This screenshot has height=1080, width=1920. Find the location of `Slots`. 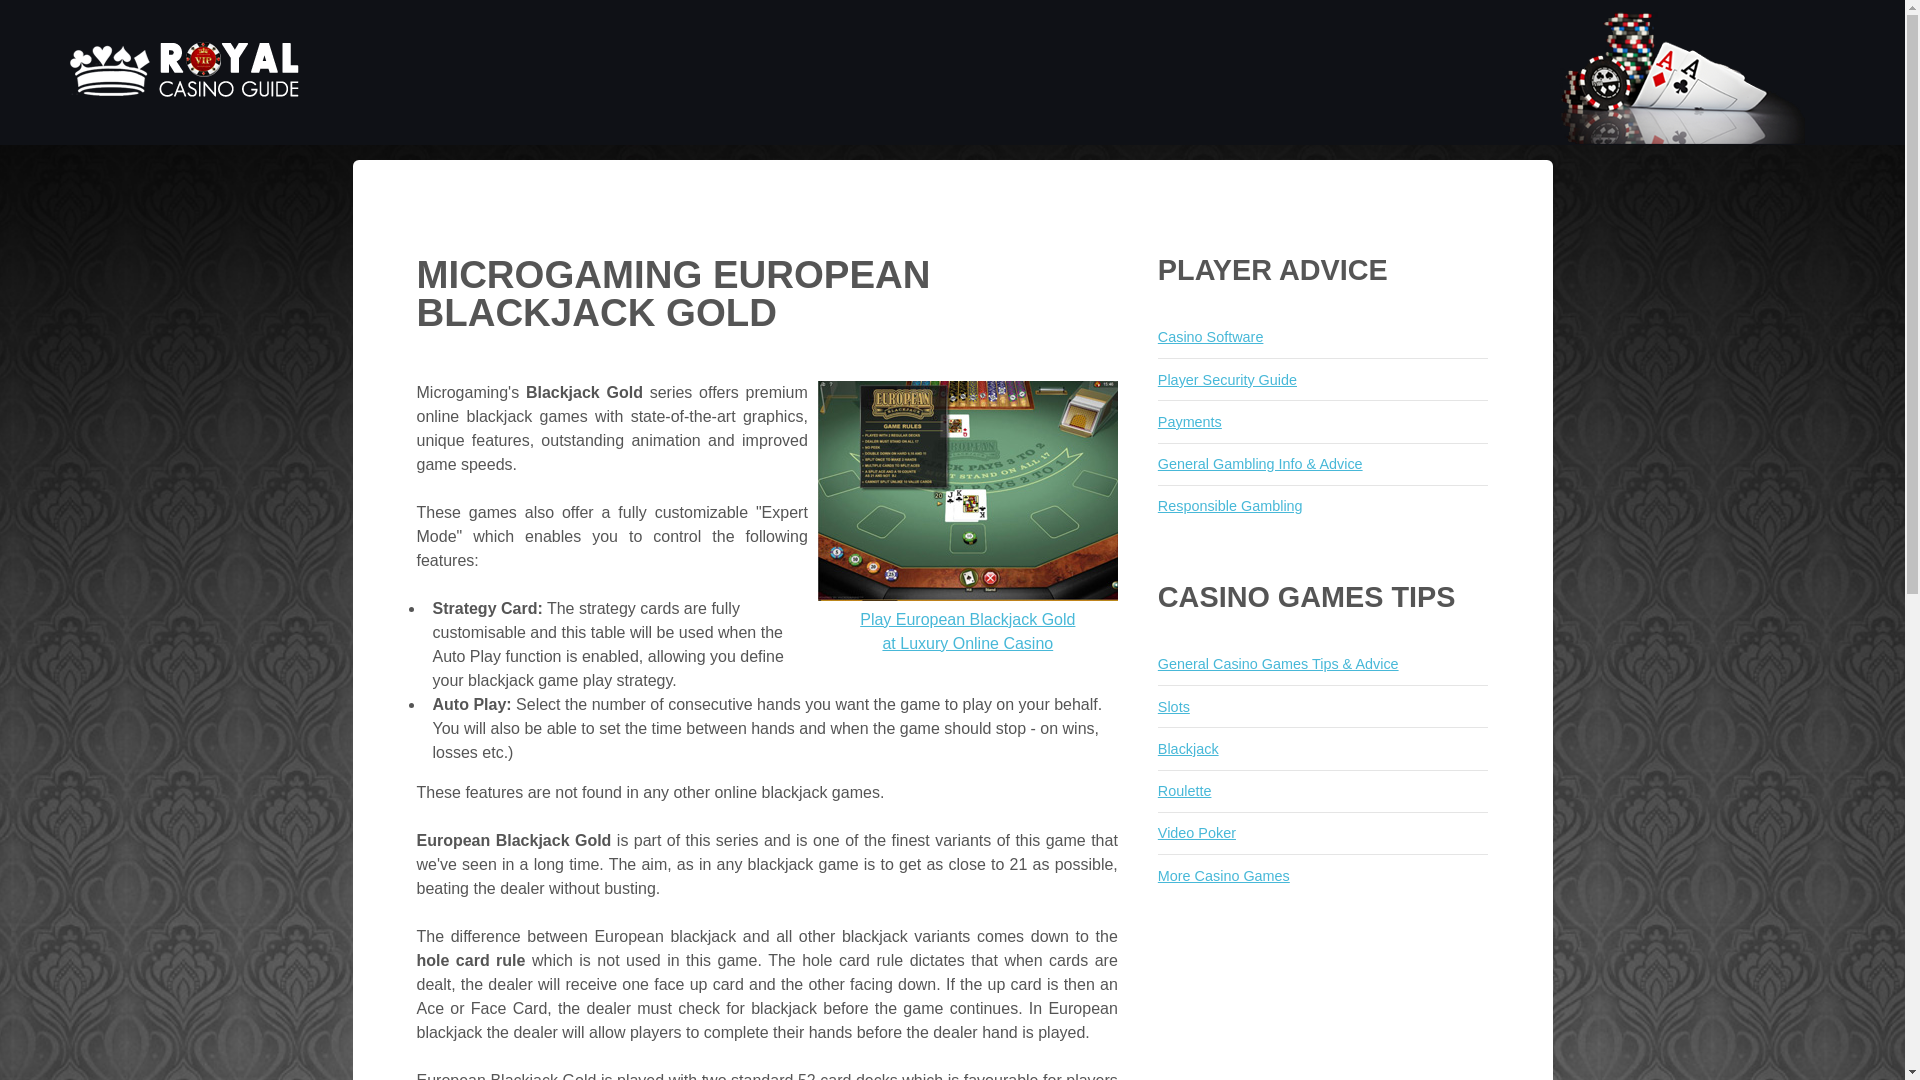

Slots is located at coordinates (1230, 506).